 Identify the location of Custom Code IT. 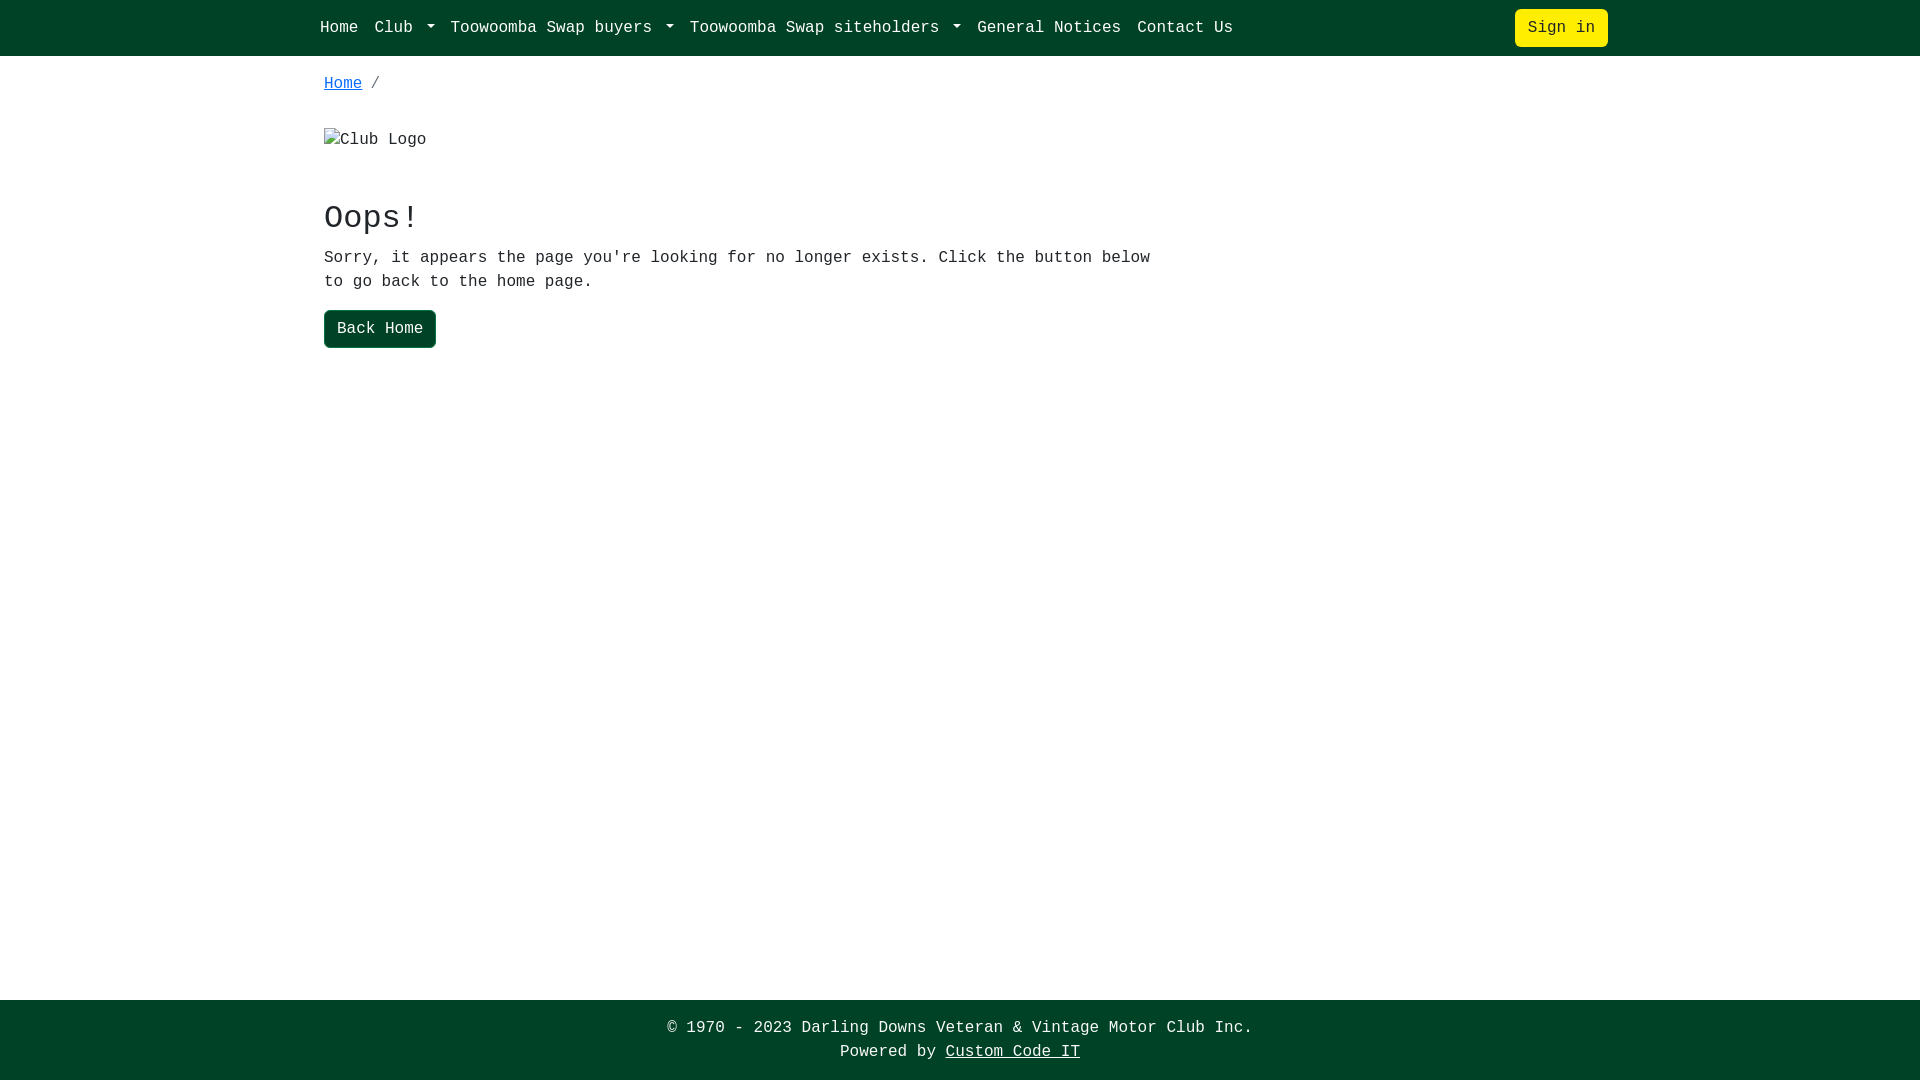
(1013, 1052).